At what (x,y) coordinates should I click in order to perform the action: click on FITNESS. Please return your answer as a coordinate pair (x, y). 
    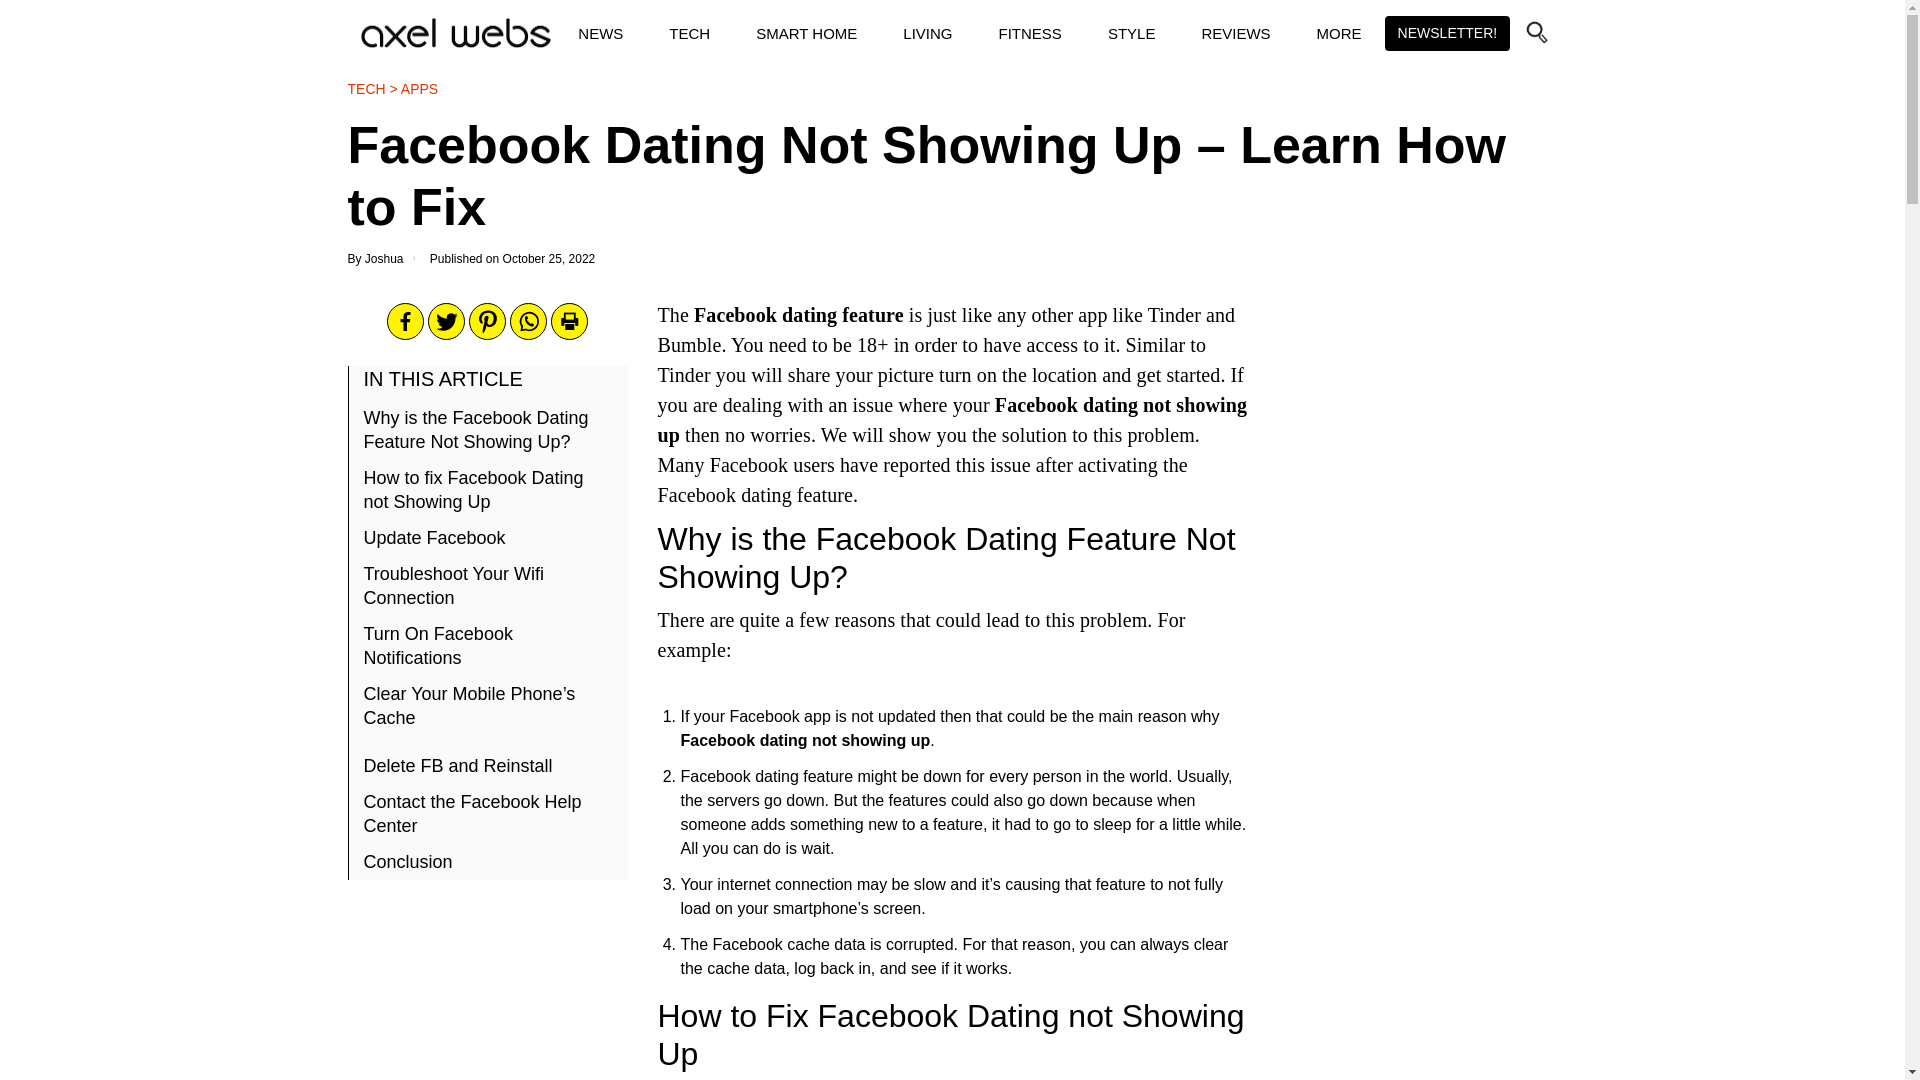
    Looking at the image, I should click on (1030, 33).